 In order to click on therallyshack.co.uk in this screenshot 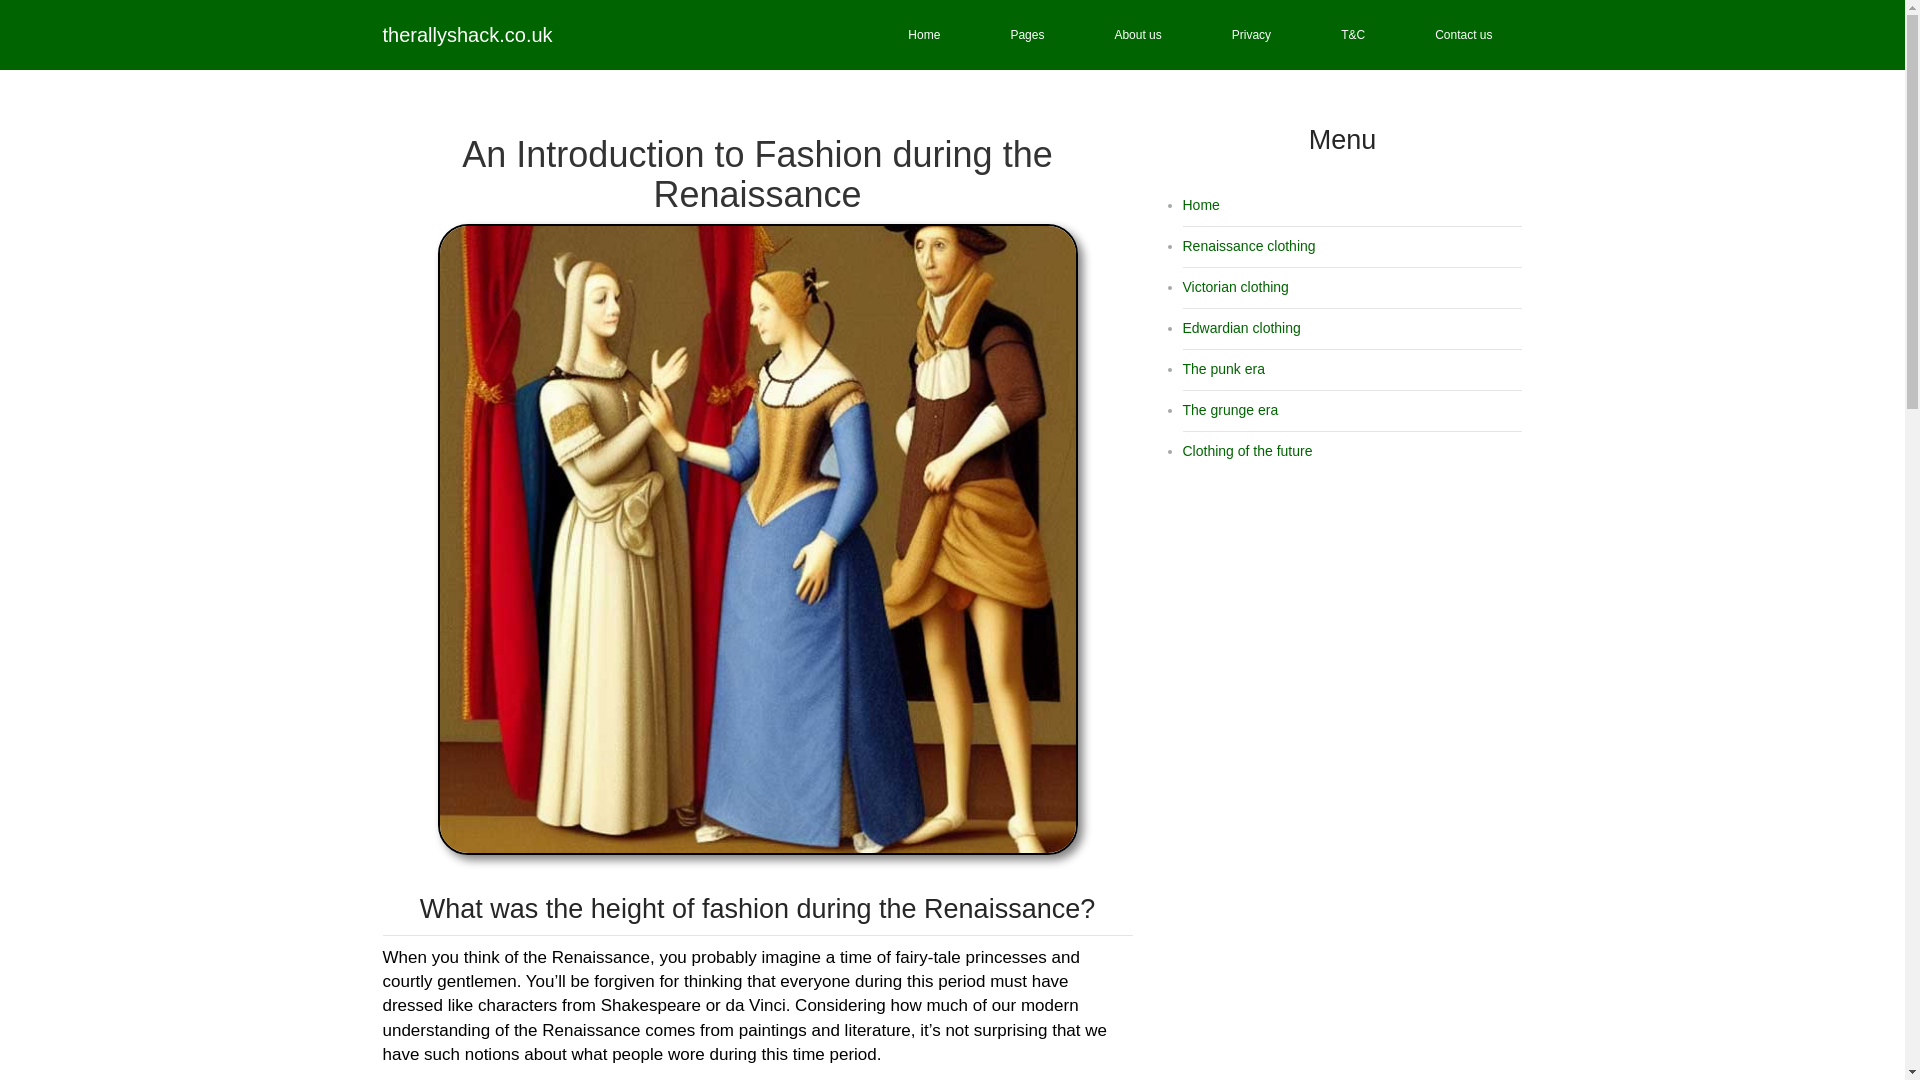, I will do `click(467, 34)`.